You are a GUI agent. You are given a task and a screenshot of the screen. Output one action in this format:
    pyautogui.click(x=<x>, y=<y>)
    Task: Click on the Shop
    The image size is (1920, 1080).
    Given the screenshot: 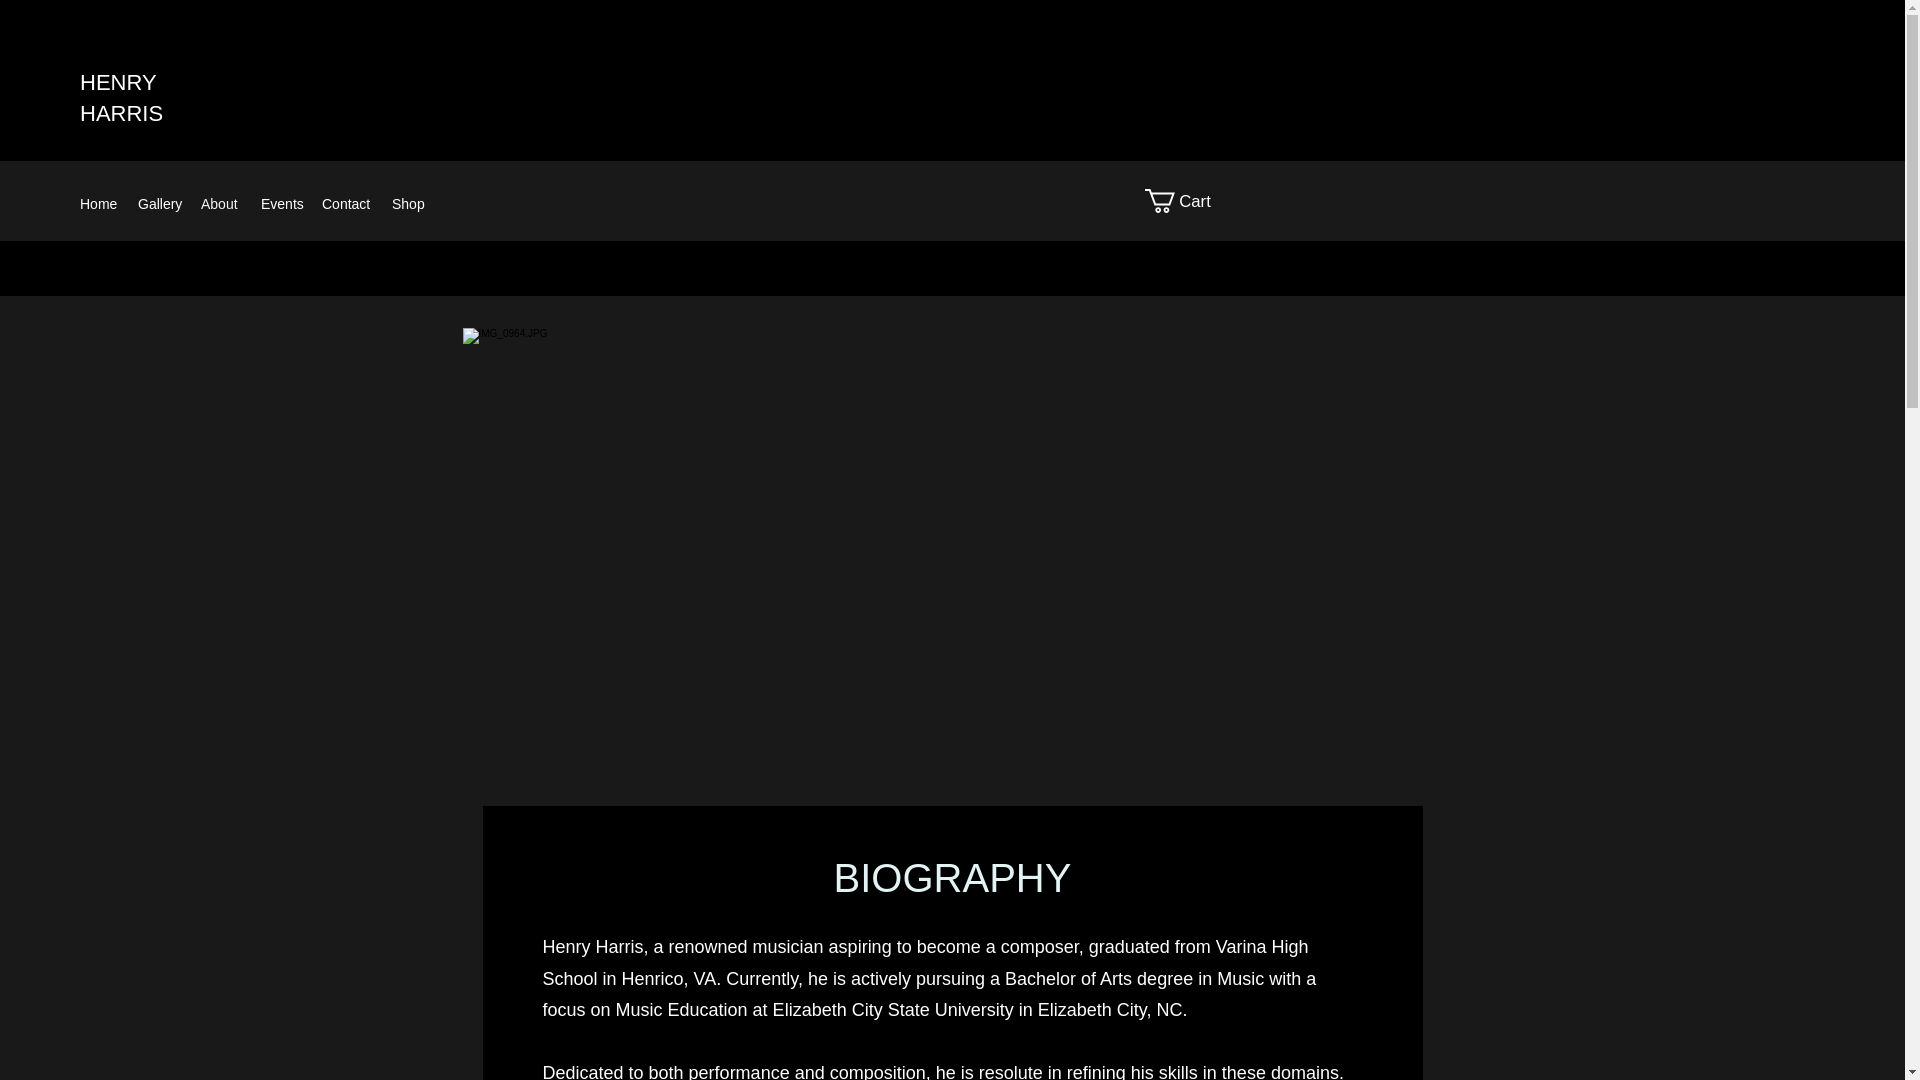 What is the action you would take?
    pyautogui.click(x=408, y=204)
    